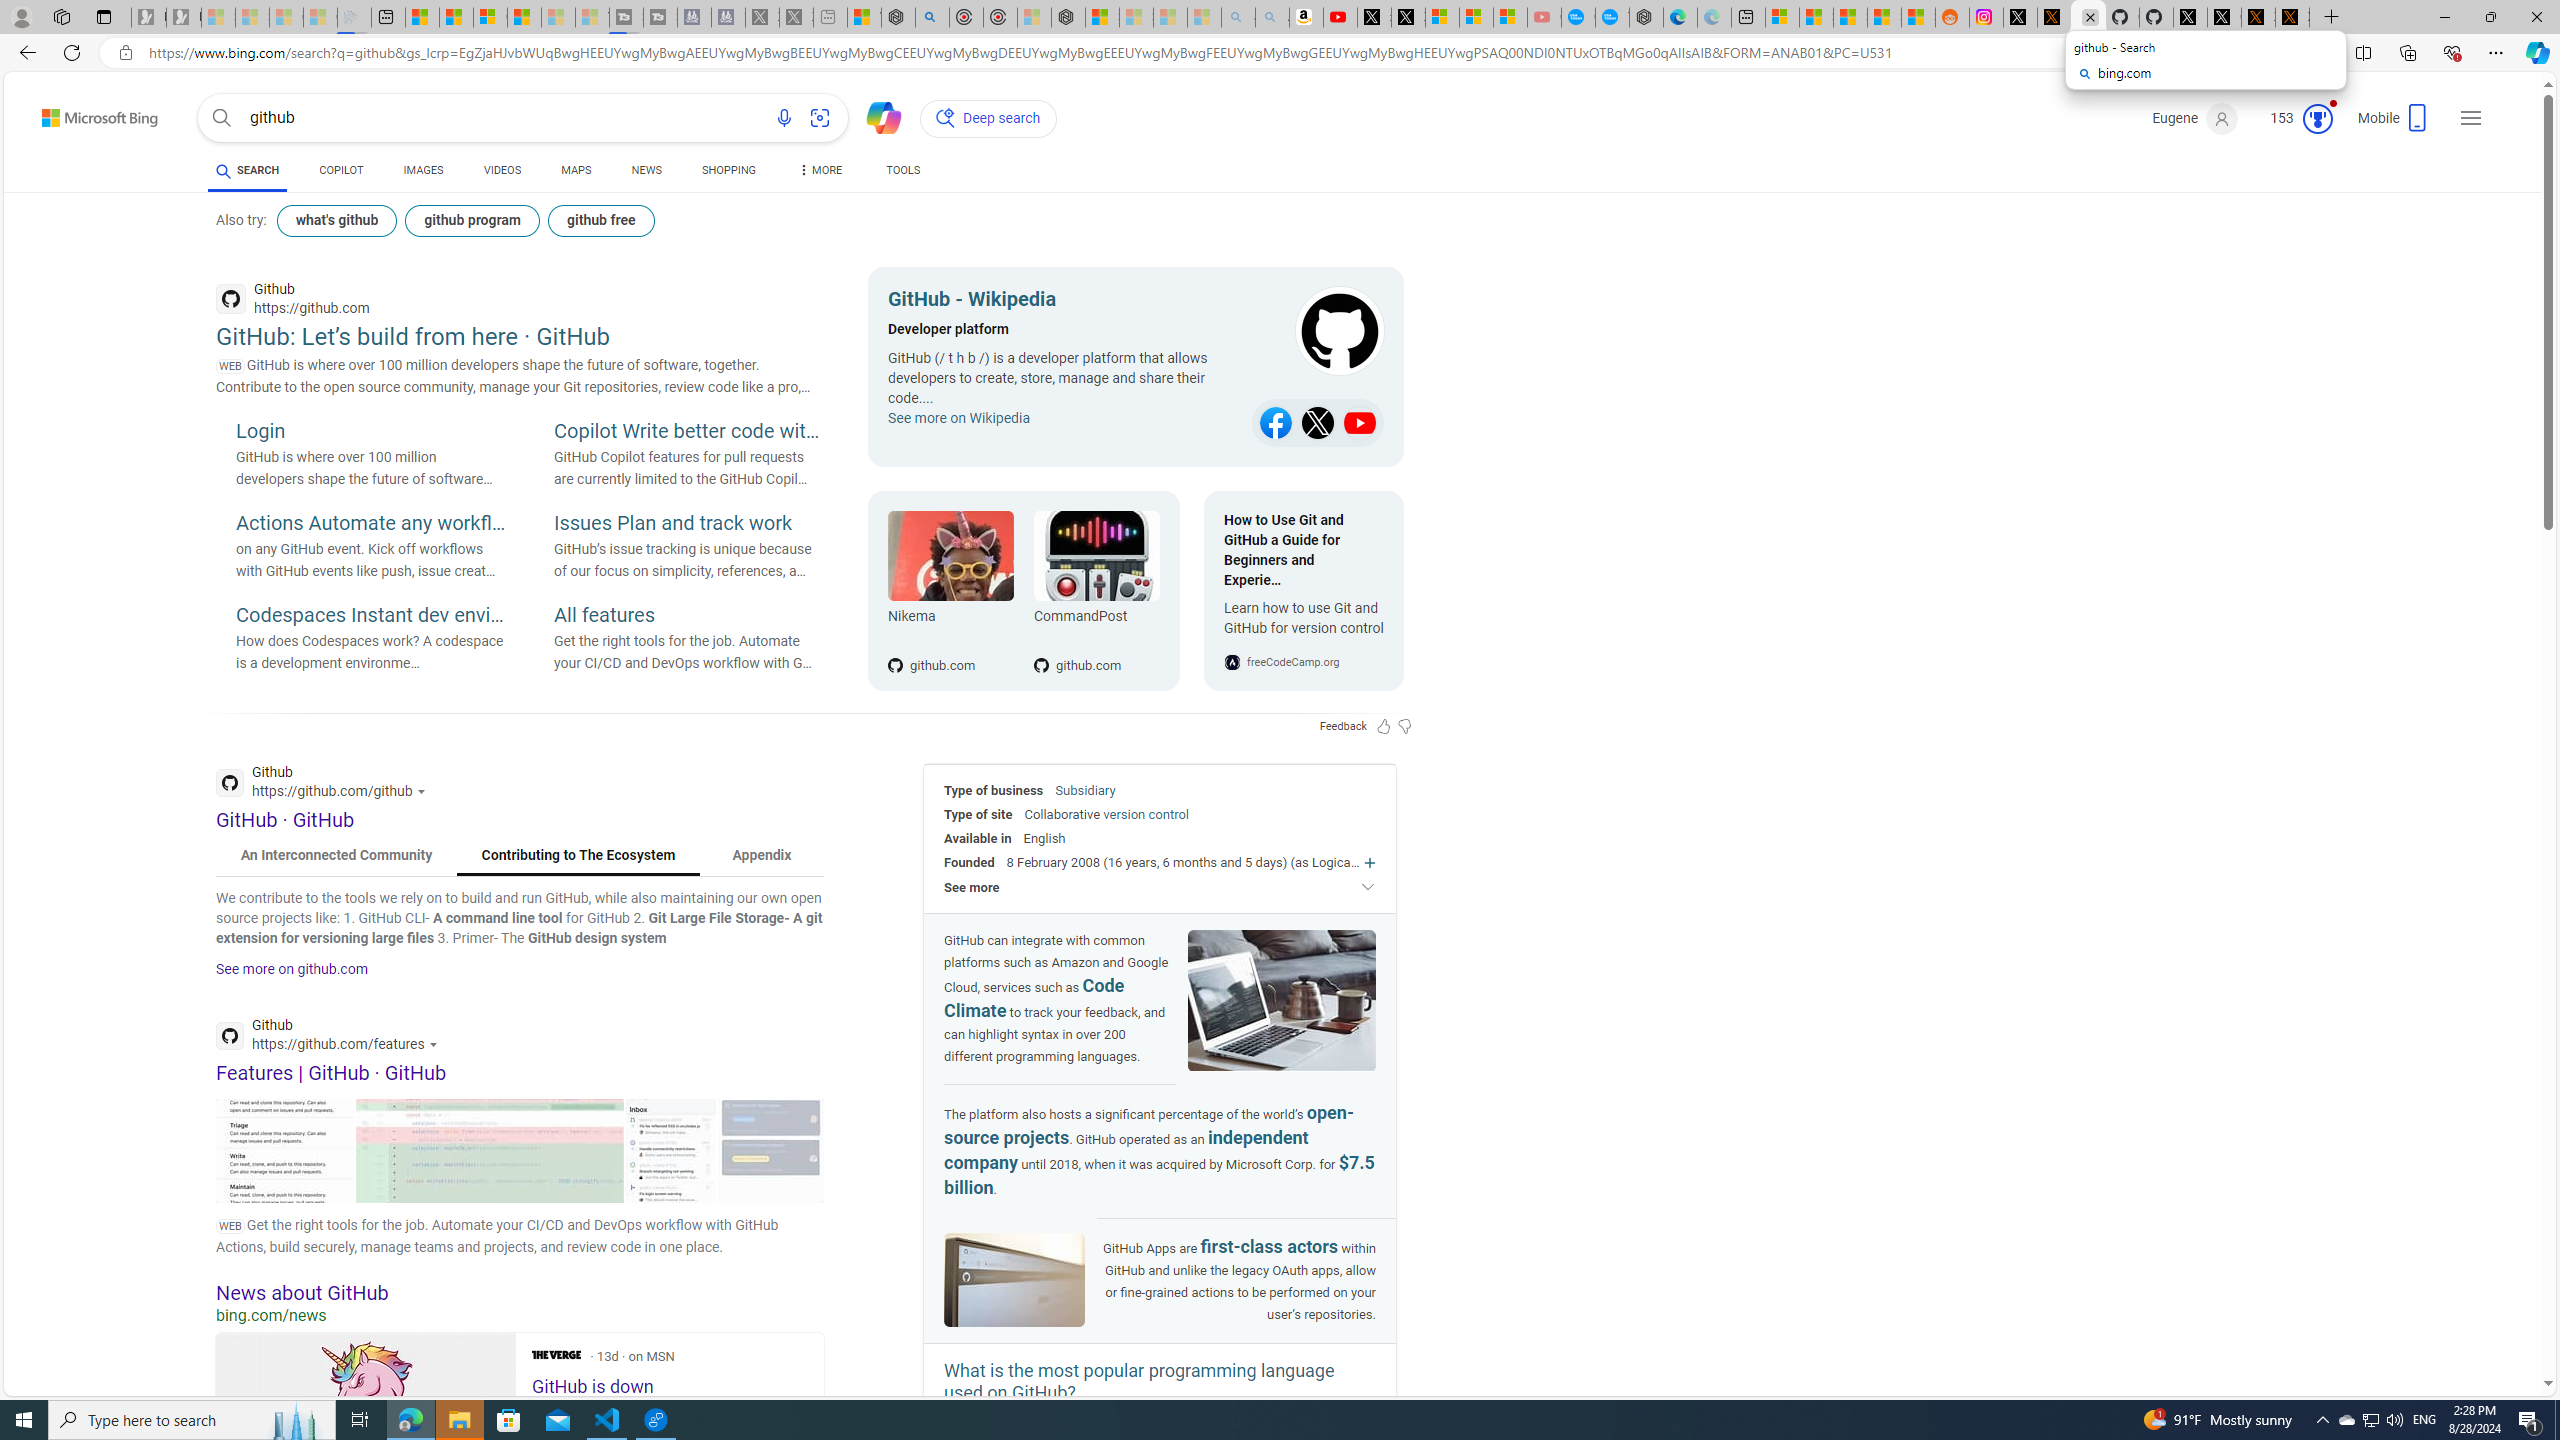  What do you see at coordinates (600, 220) in the screenshot?
I see `github free` at bounding box center [600, 220].